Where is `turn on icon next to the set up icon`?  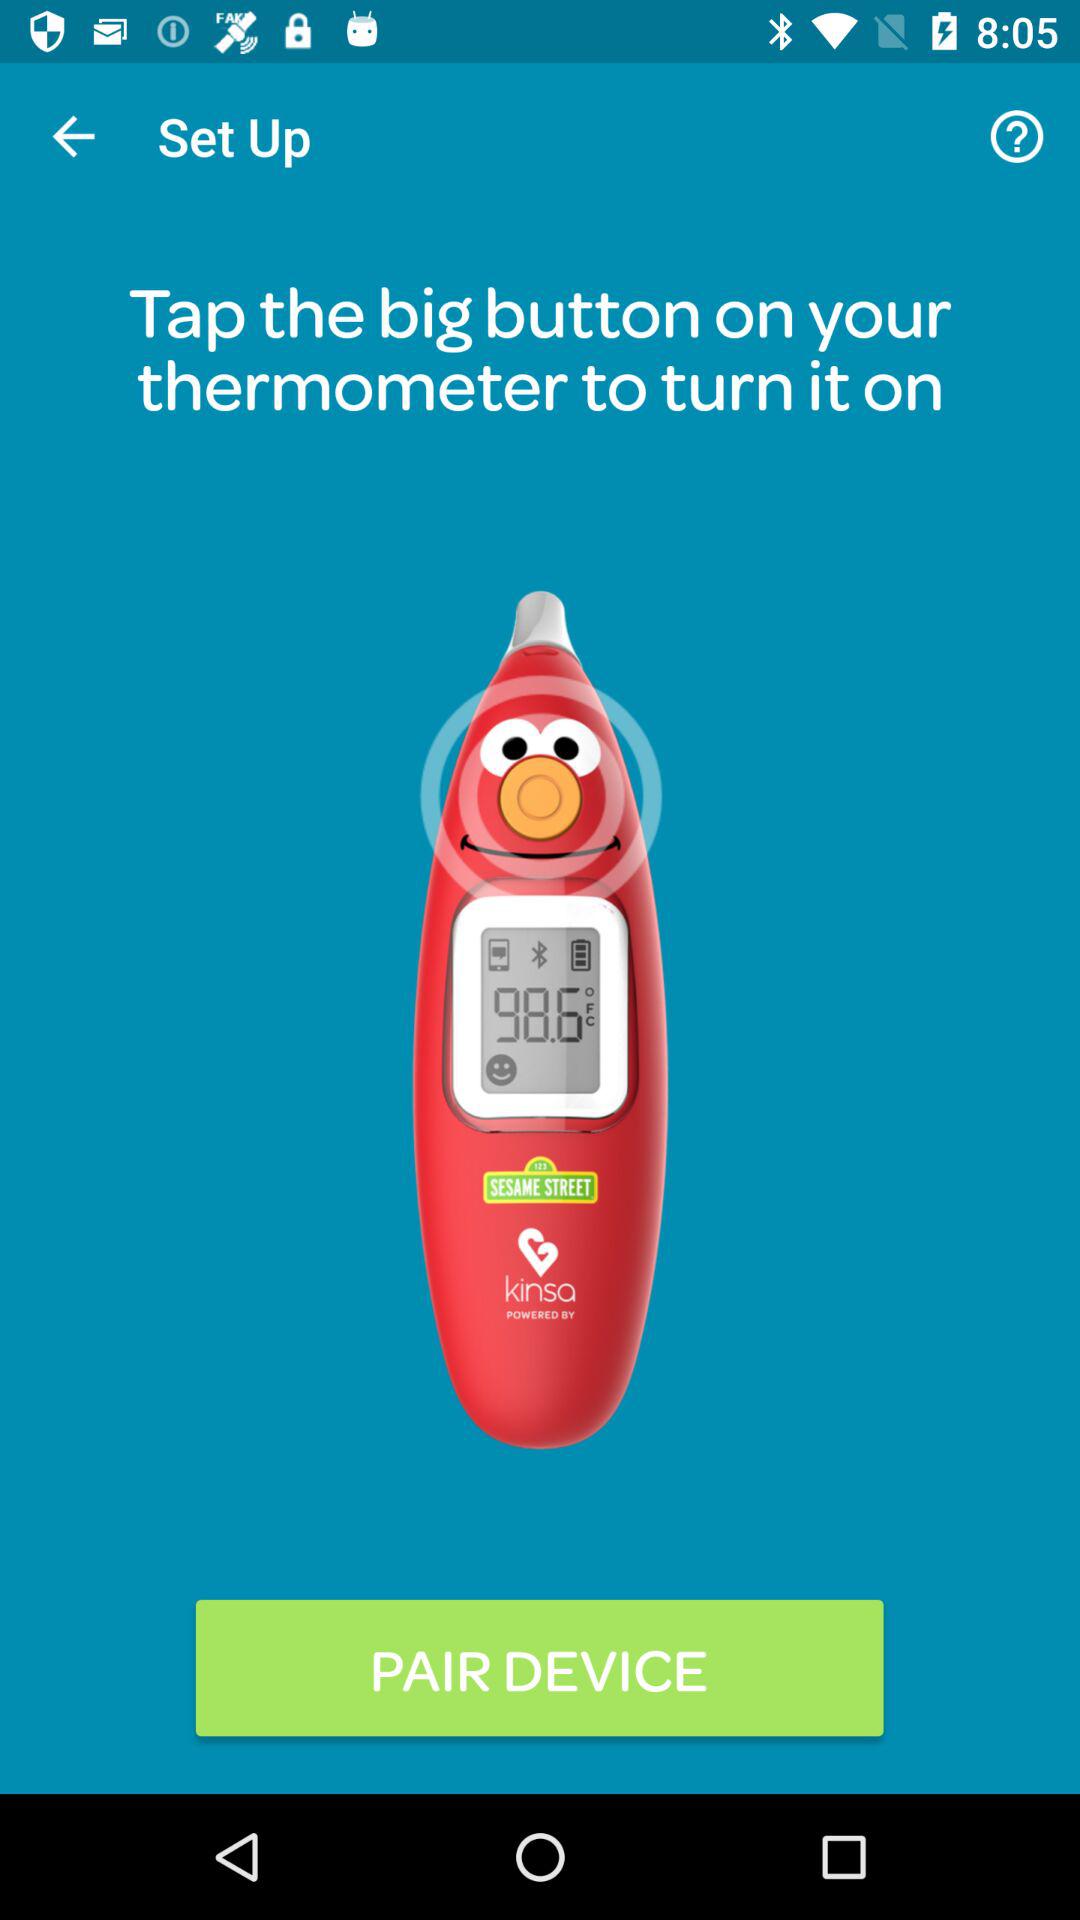
turn on icon next to the set up icon is located at coordinates (1016, 136).